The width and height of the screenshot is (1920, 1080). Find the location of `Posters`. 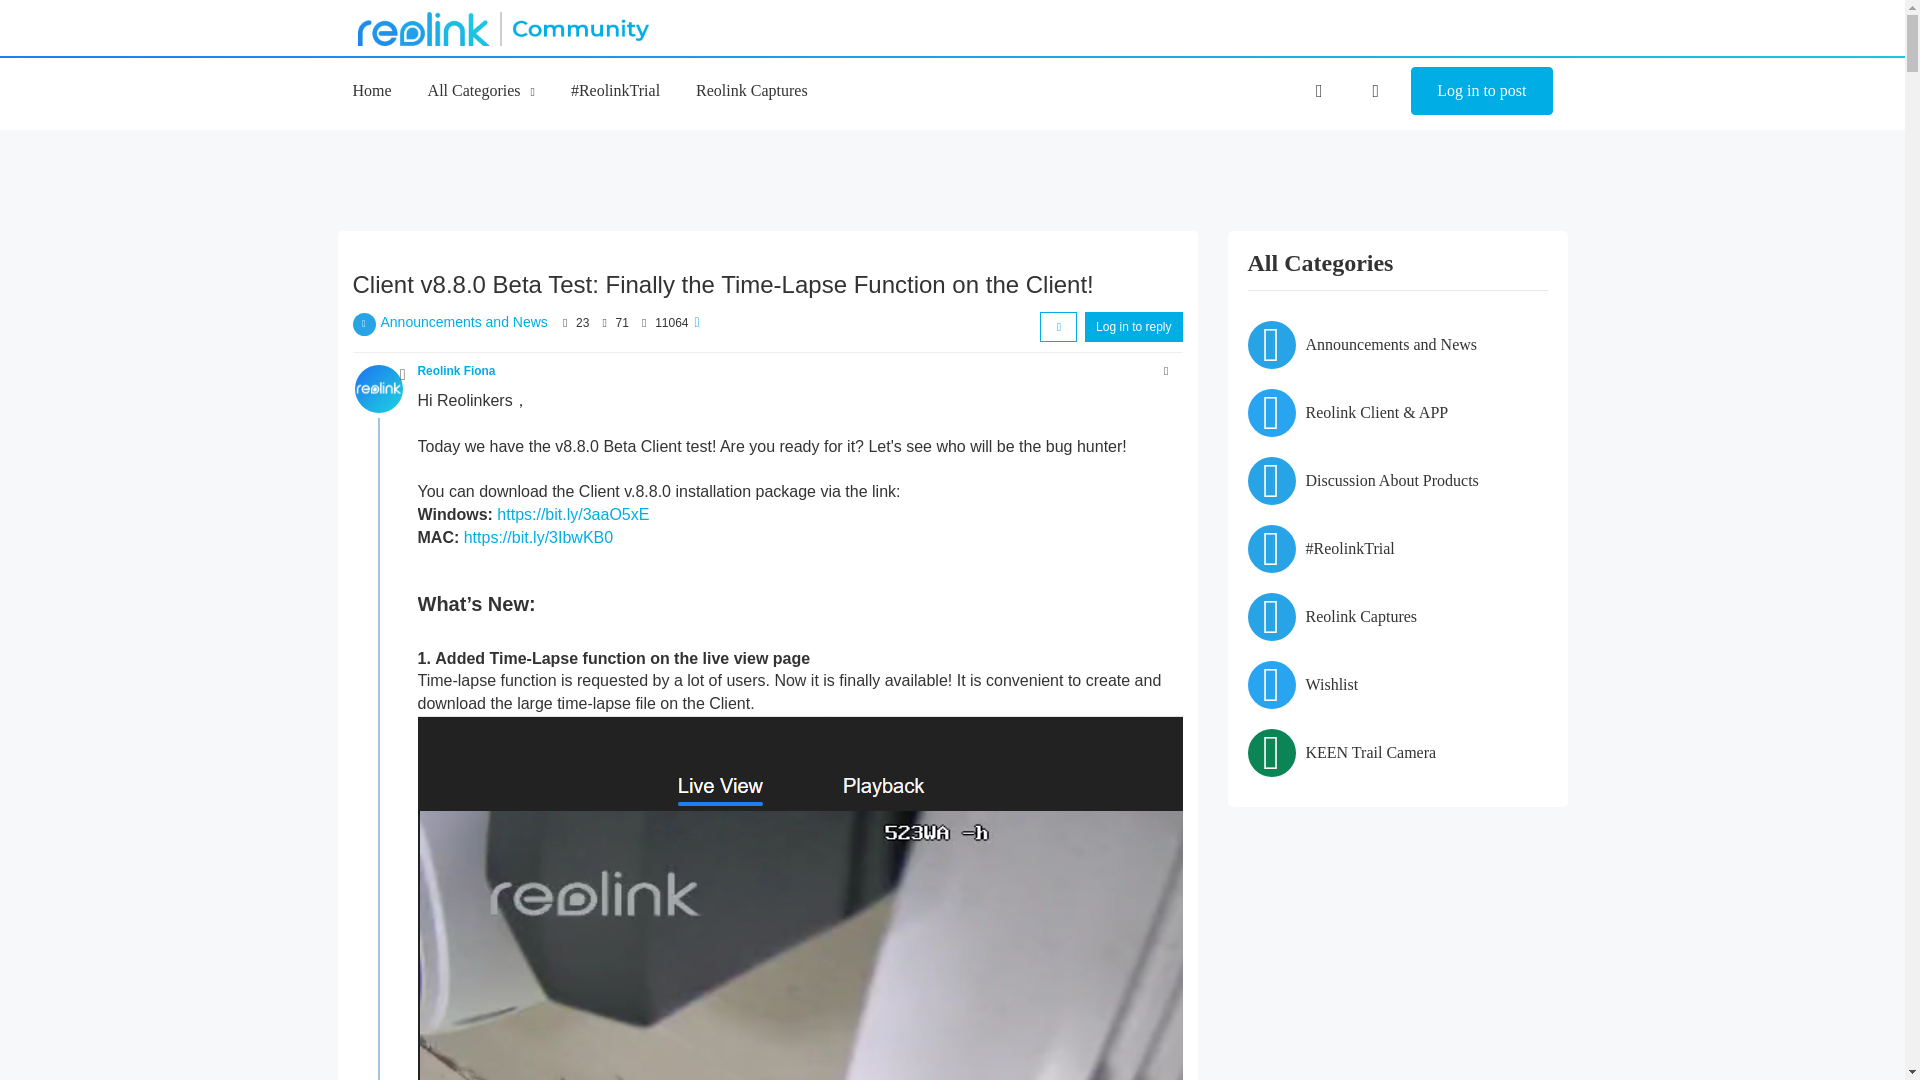

Posters is located at coordinates (565, 323).